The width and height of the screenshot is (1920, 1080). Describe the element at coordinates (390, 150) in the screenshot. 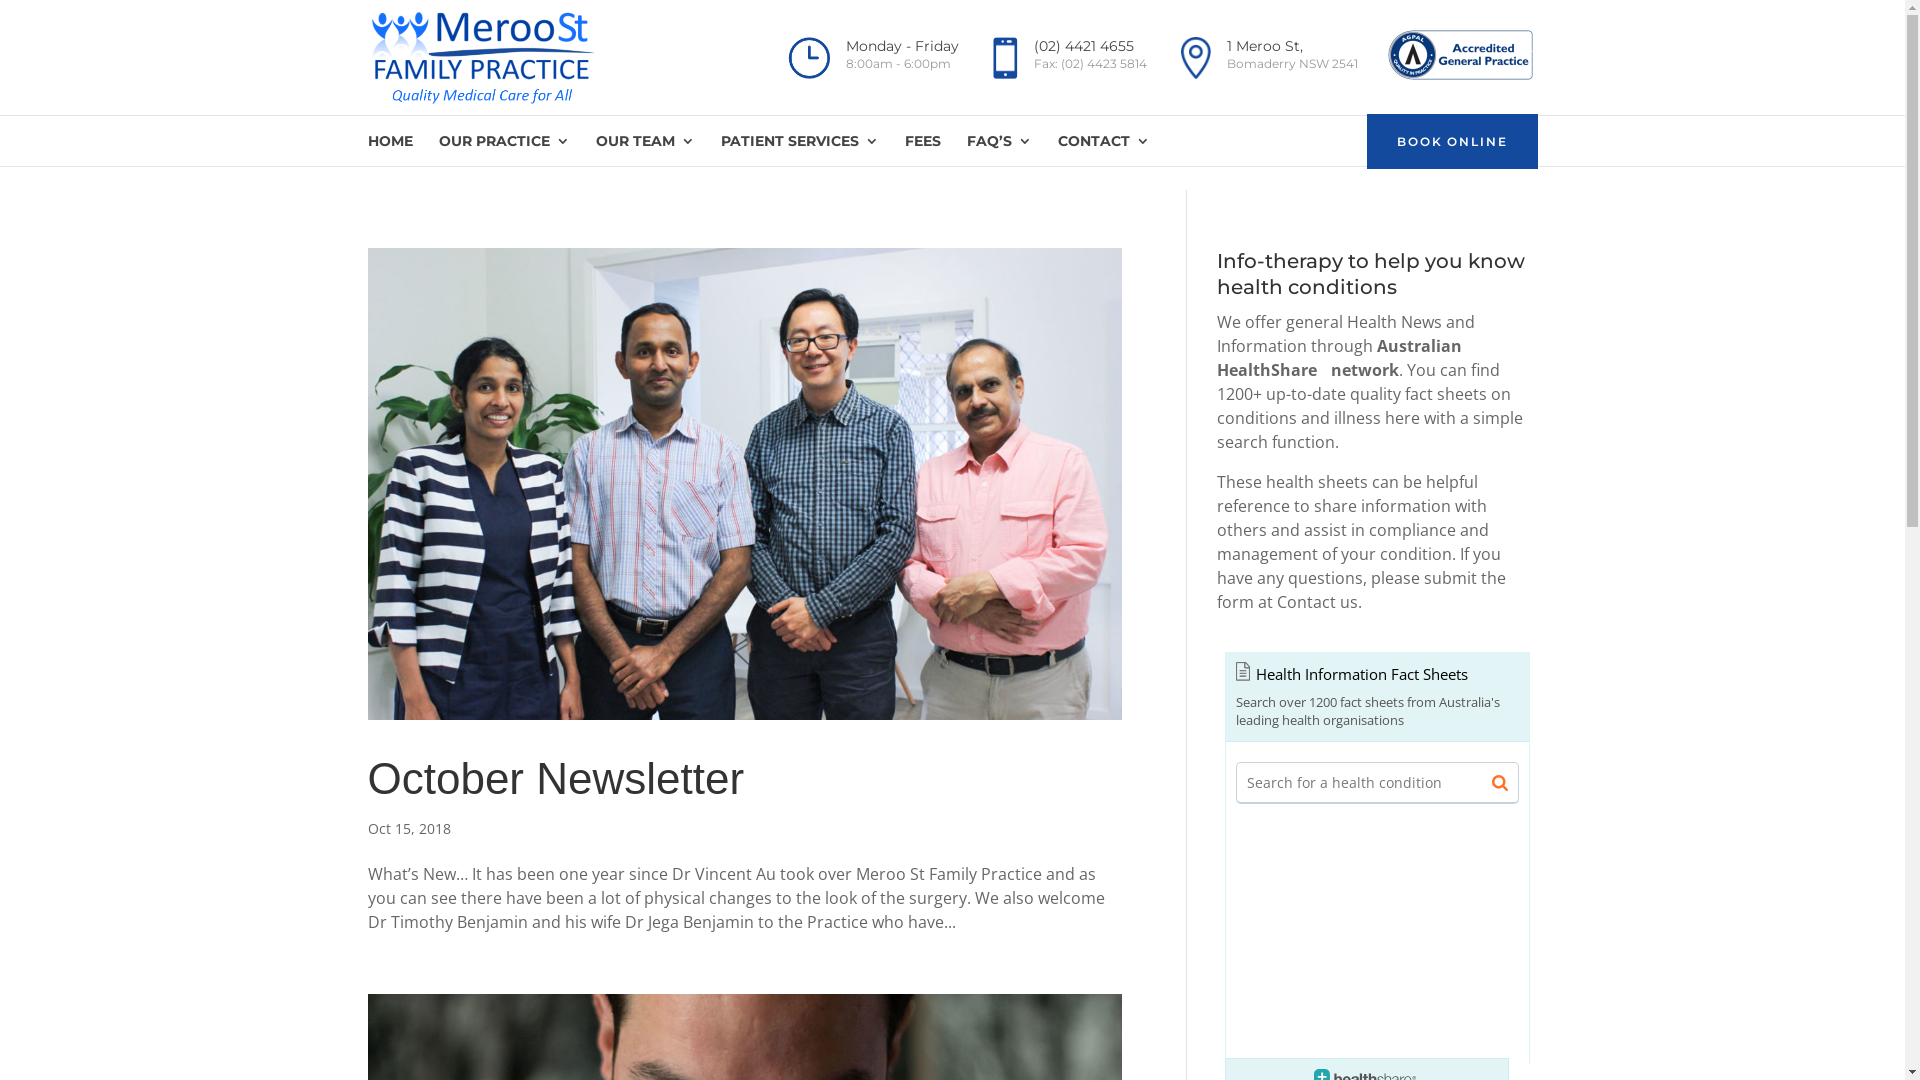

I see `HOME` at that location.